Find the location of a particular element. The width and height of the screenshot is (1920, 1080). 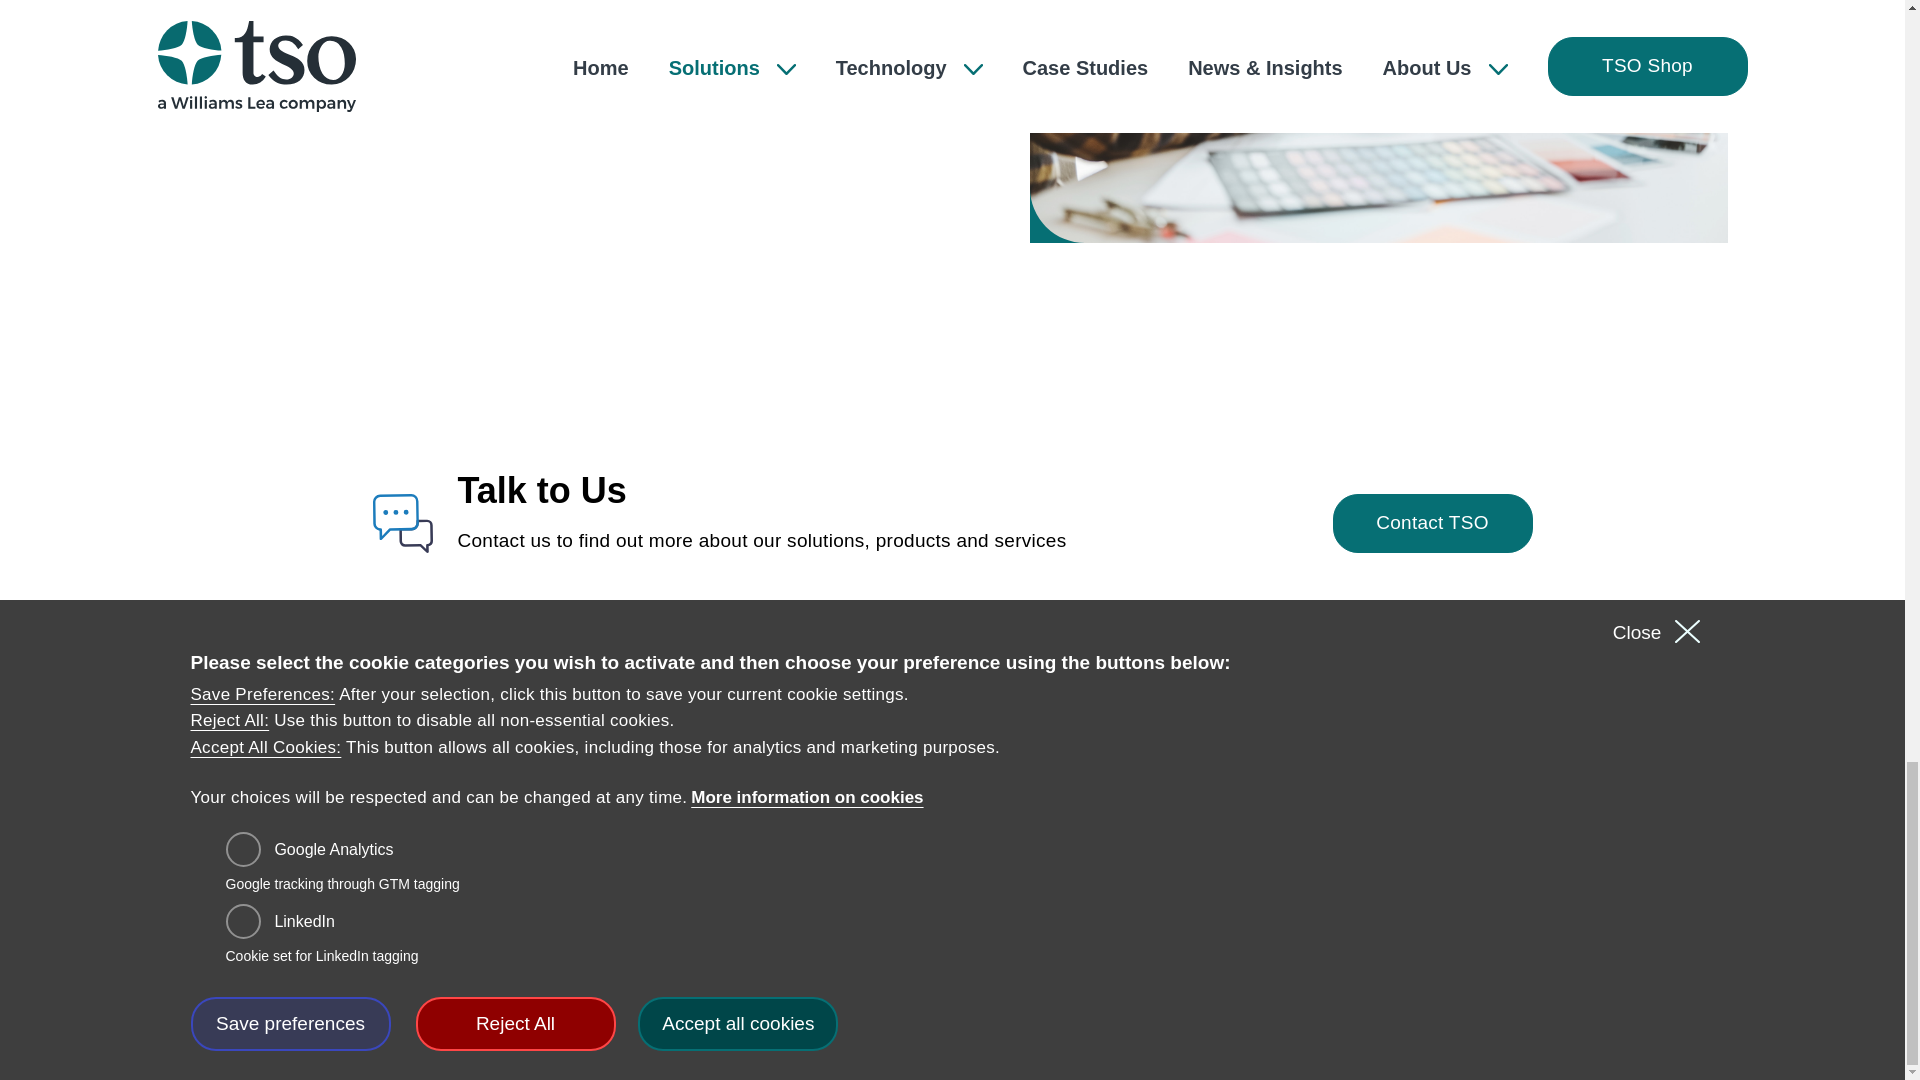

Modern Slavery Statement is located at coordinates (999, 889).